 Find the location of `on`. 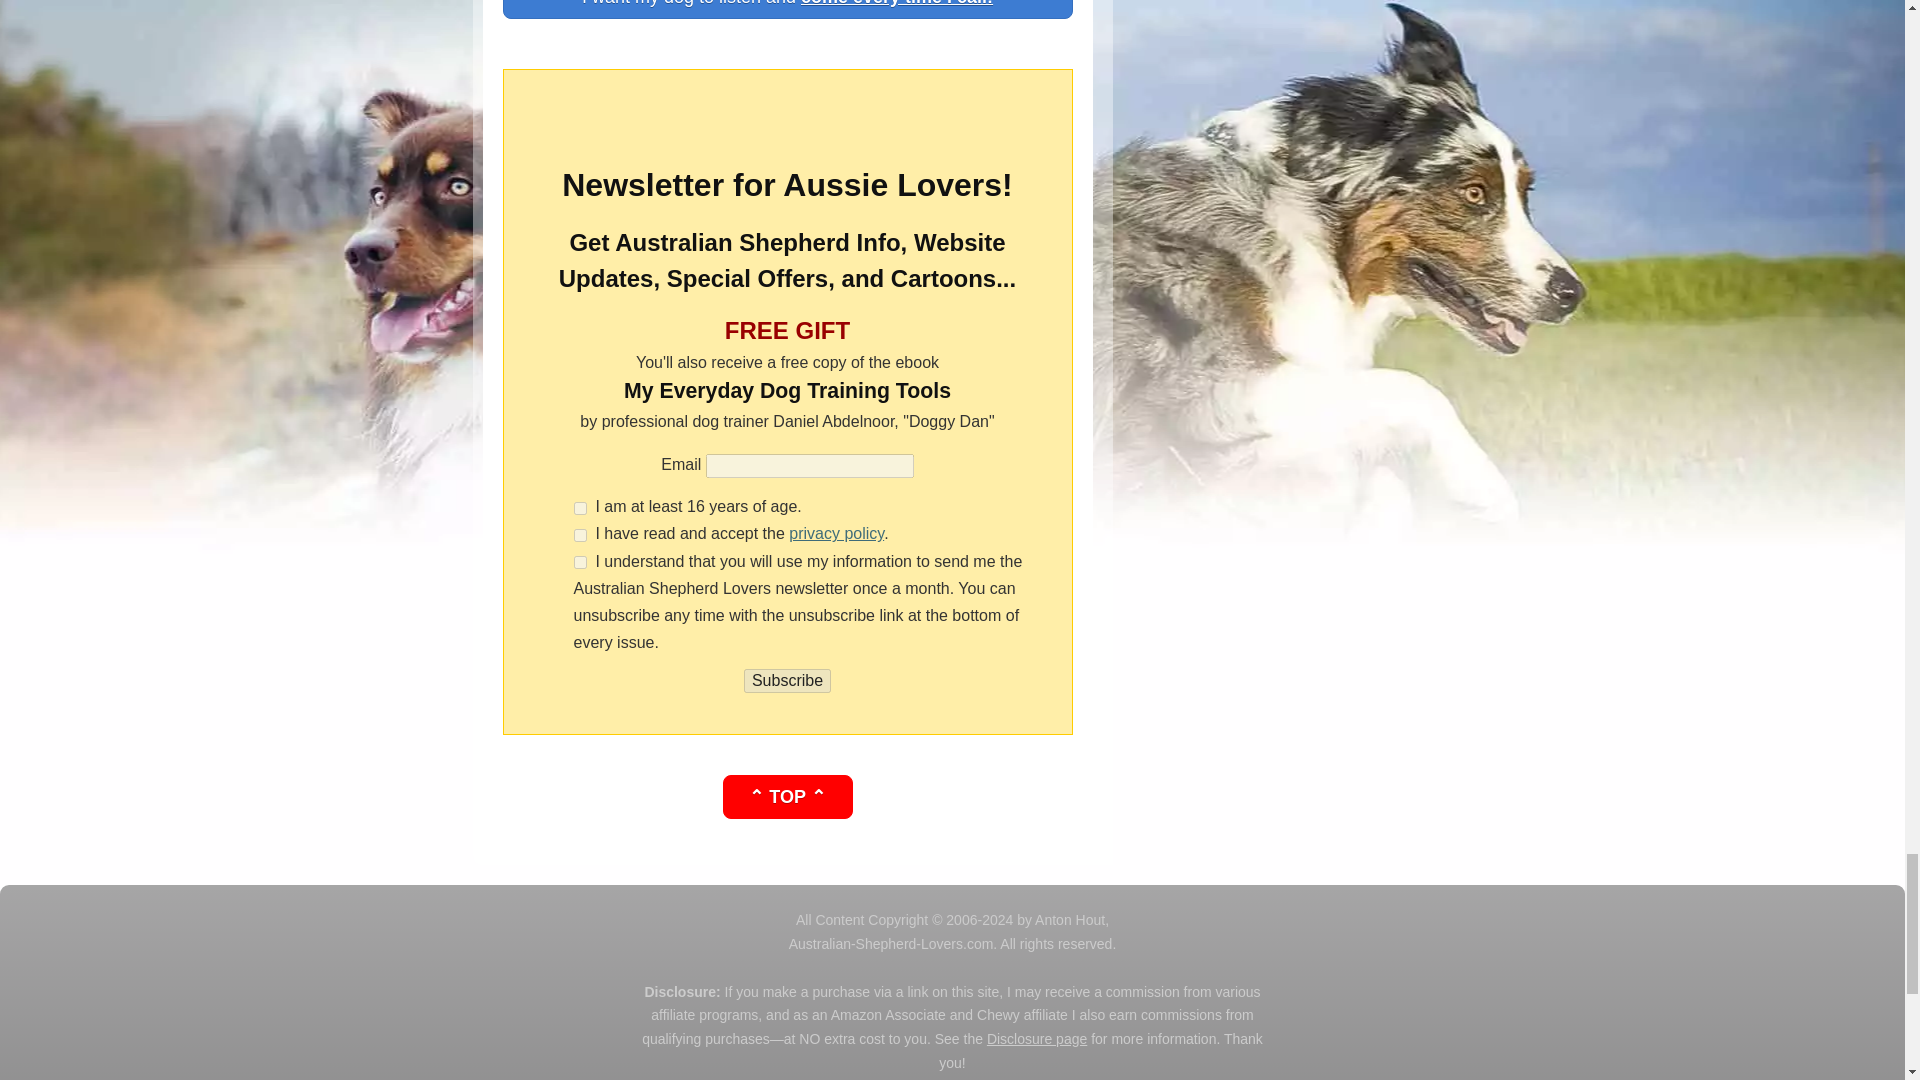

on is located at coordinates (580, 562).